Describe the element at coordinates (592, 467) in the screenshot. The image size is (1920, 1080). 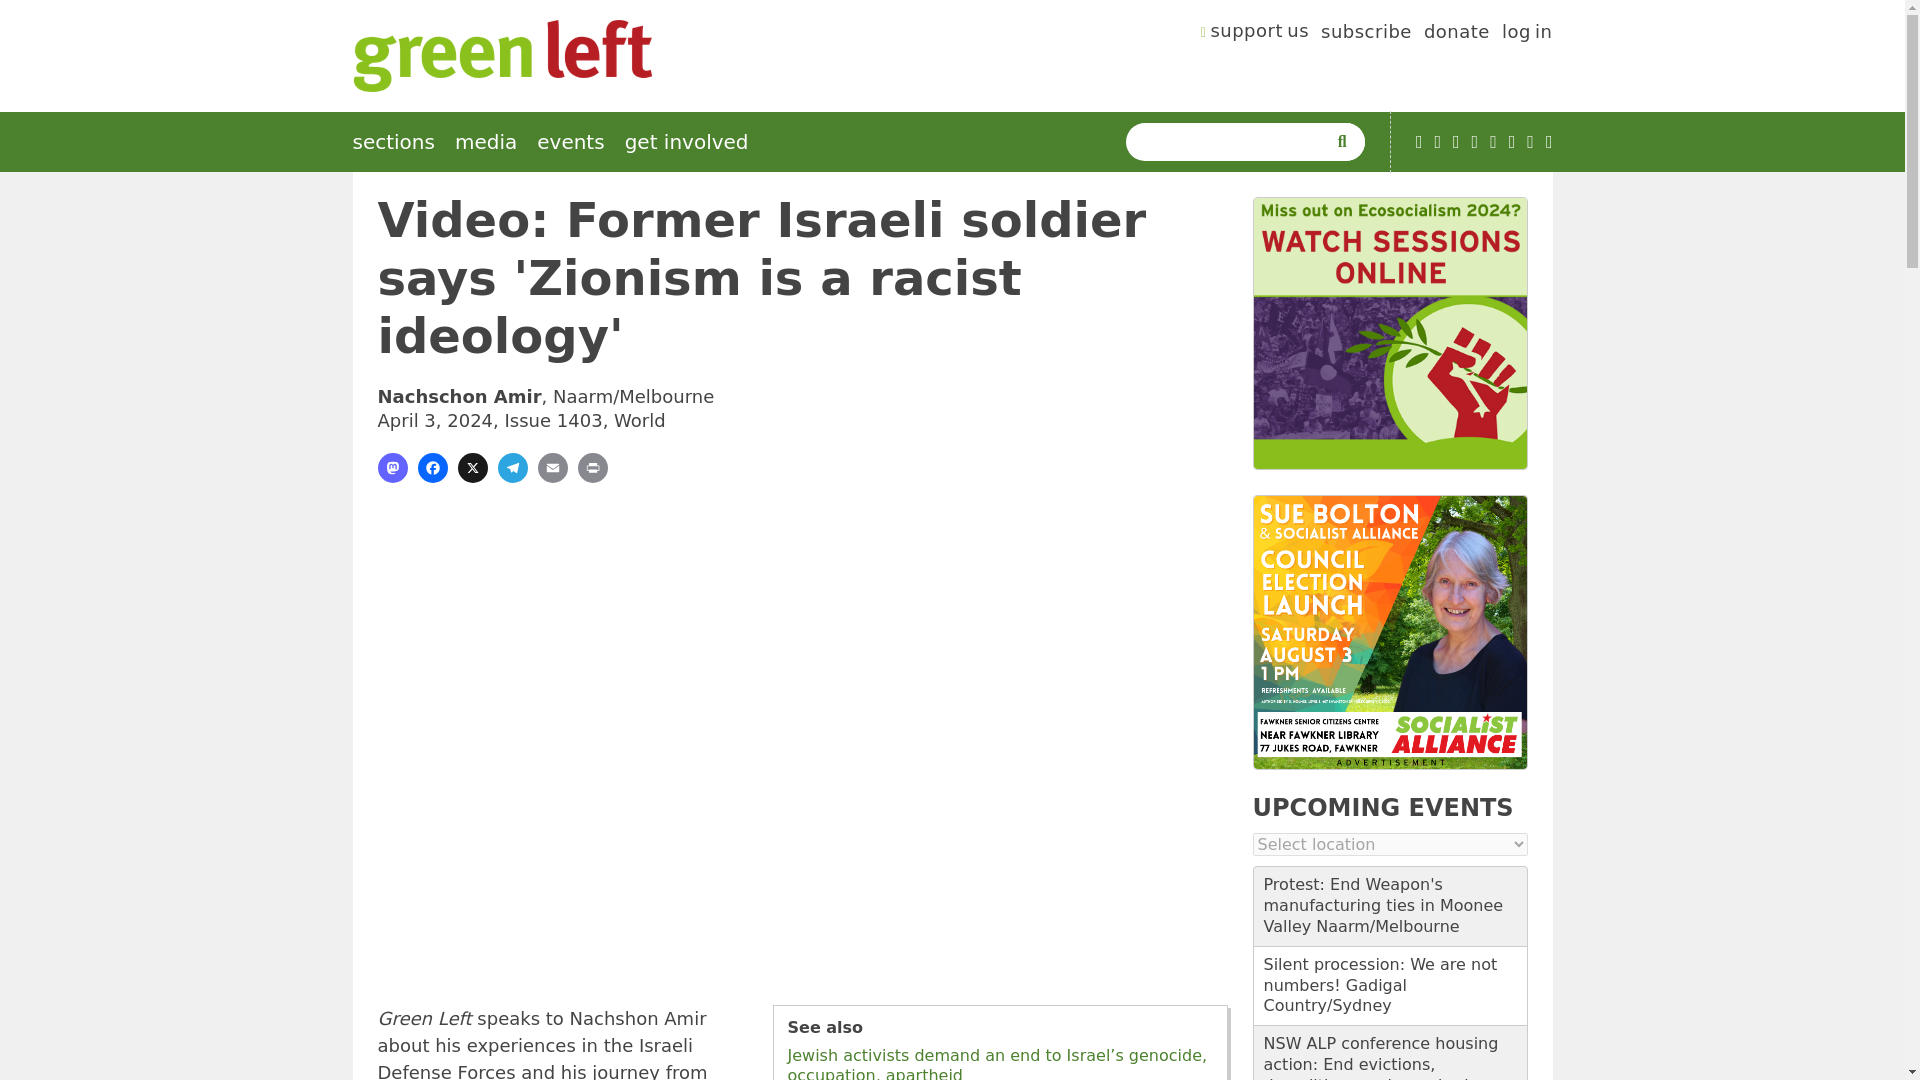
I see `Print` at that location.